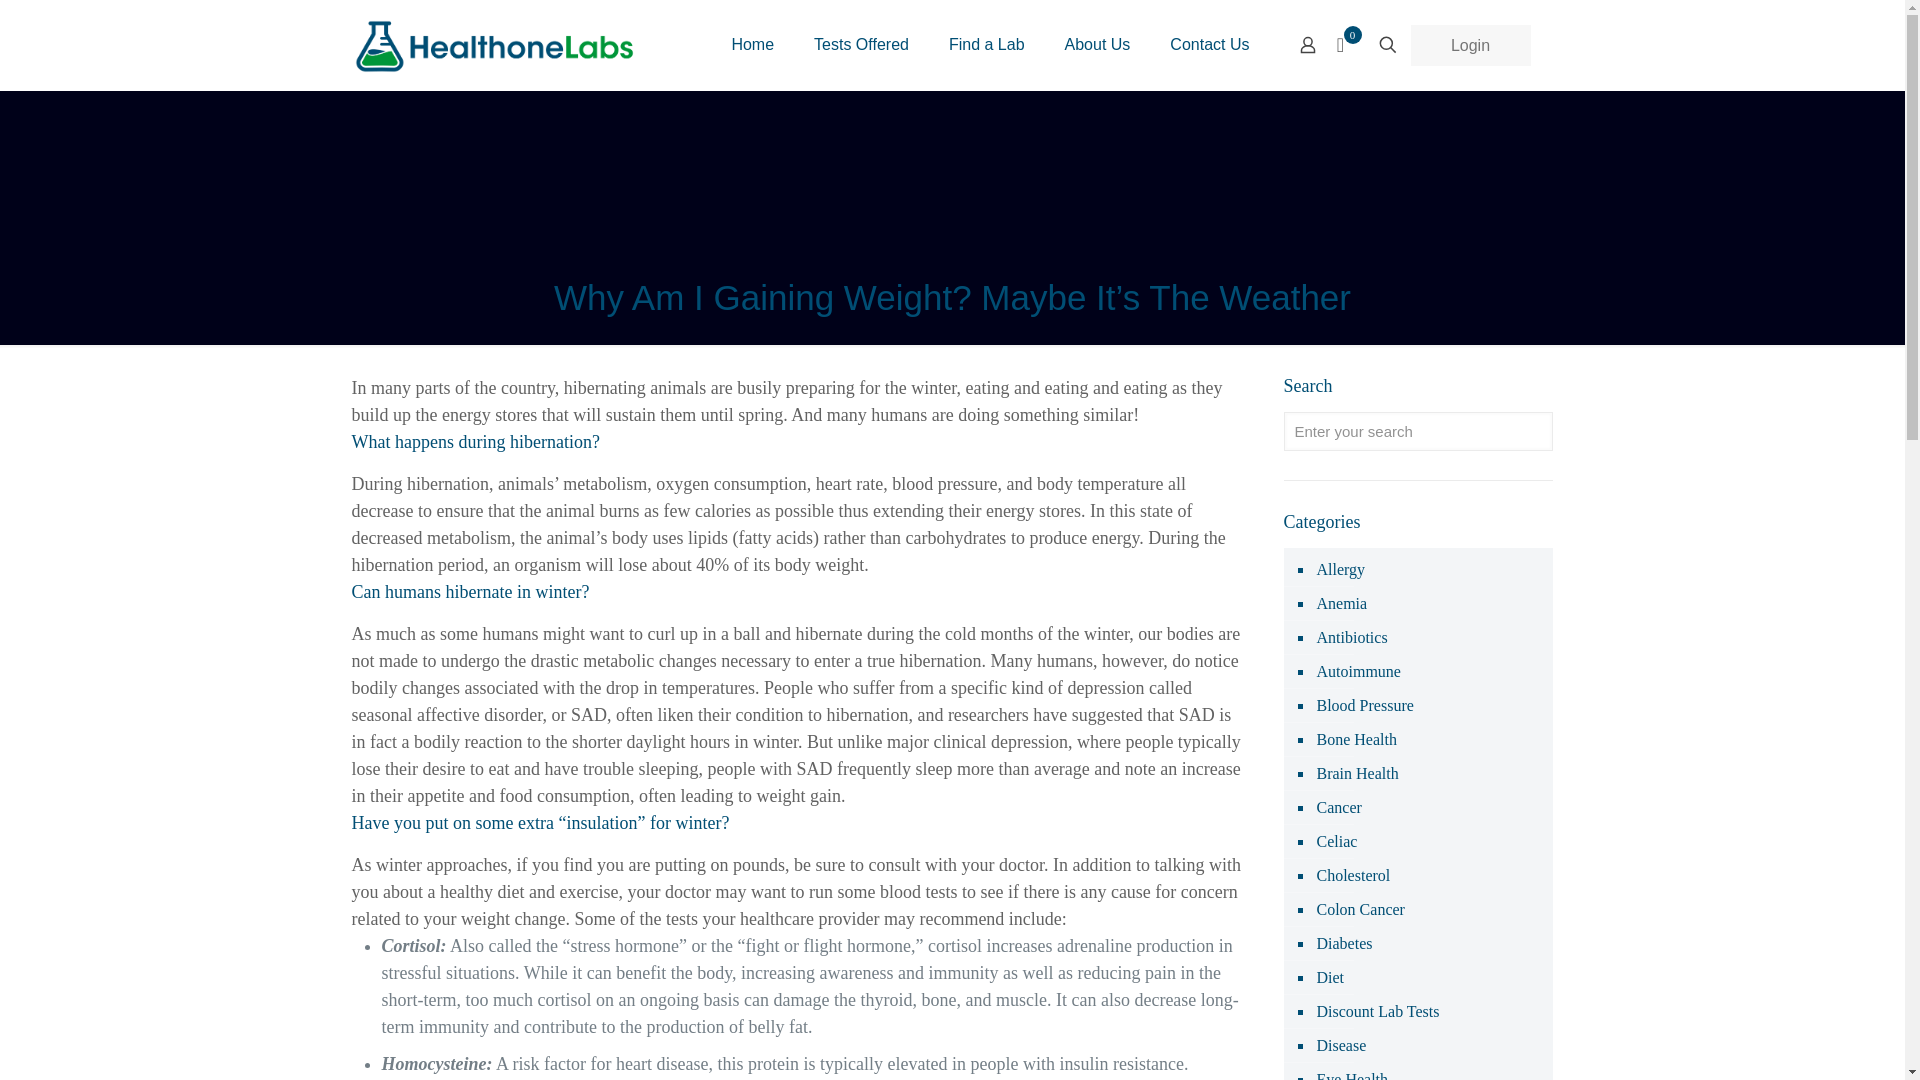 This screenshot has width=1920, height=1080. I want to click on Discount Lab Tests, so click(1376, 1012).